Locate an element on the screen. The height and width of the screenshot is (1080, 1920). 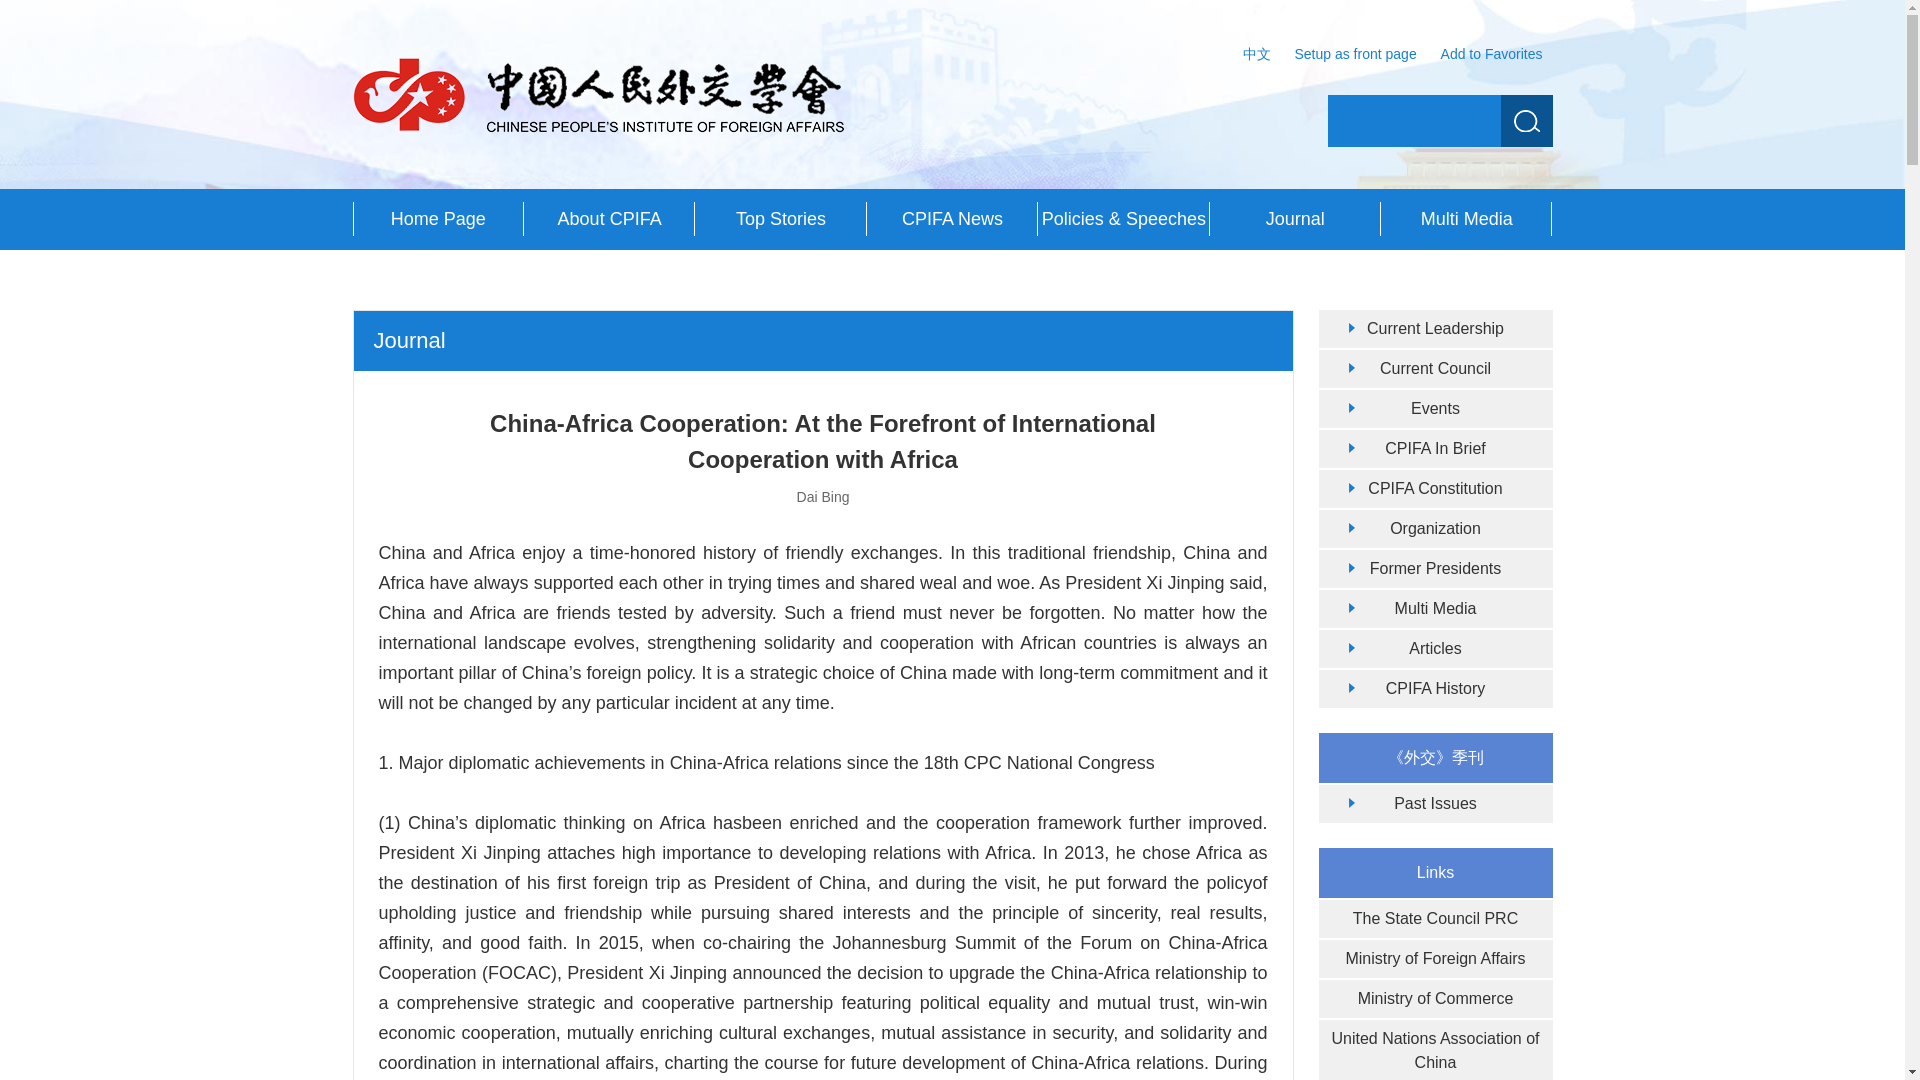
Add to Favorites is located at coordinates (1492, 54).